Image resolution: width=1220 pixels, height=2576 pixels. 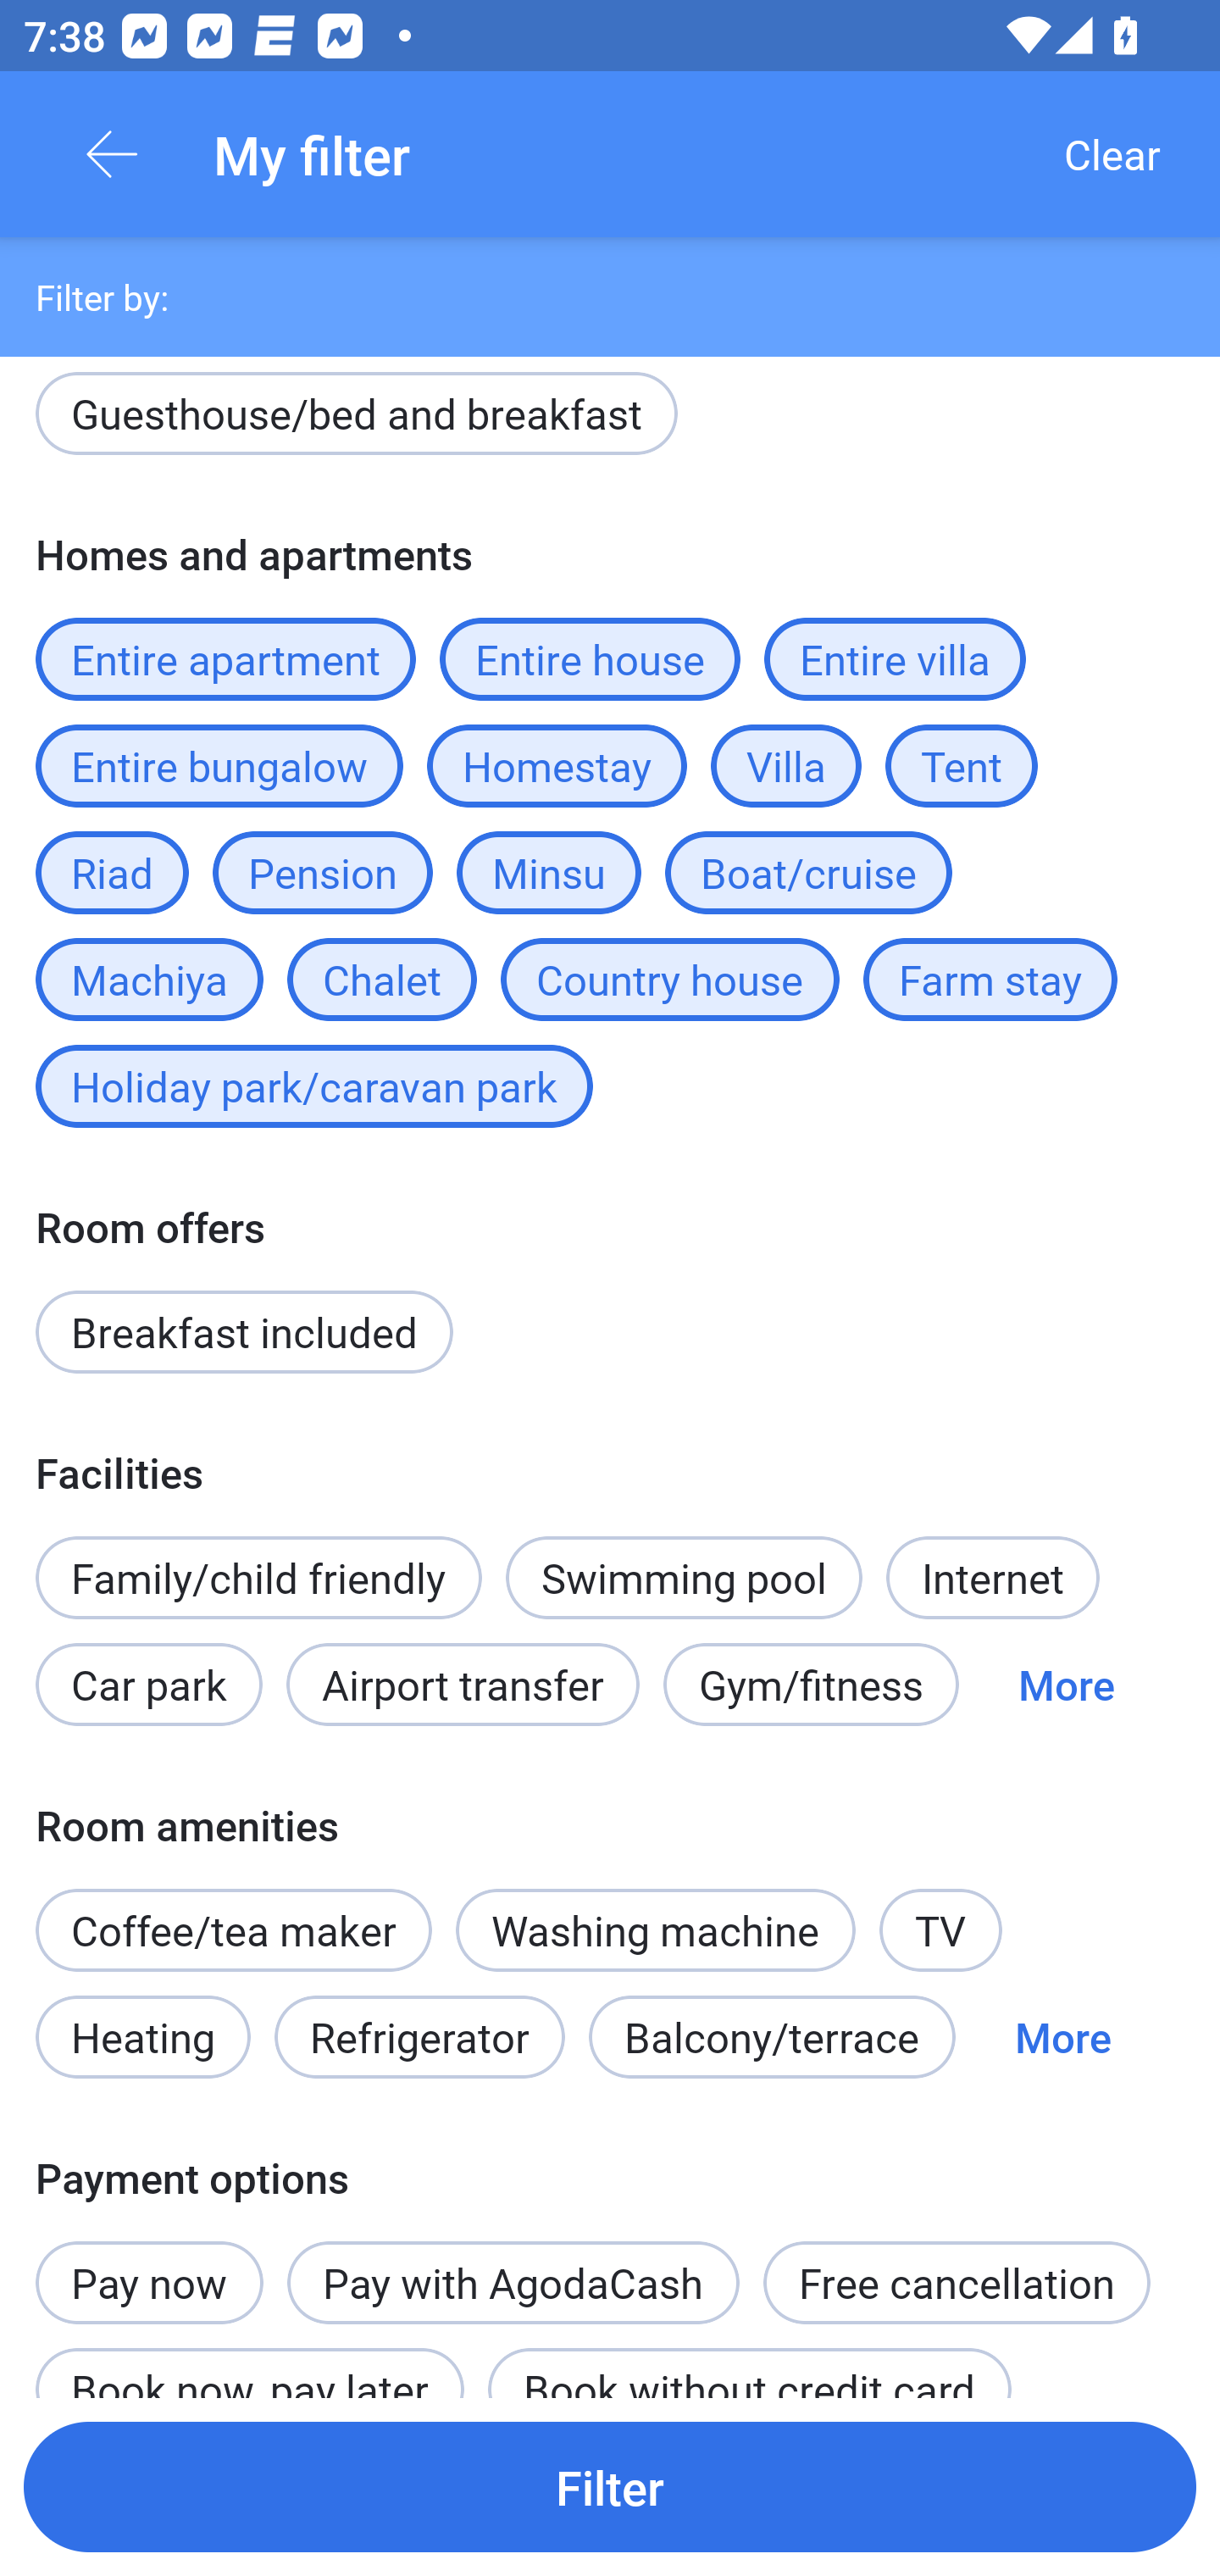 I want to click on Clear, so click(x=1112, y=154).